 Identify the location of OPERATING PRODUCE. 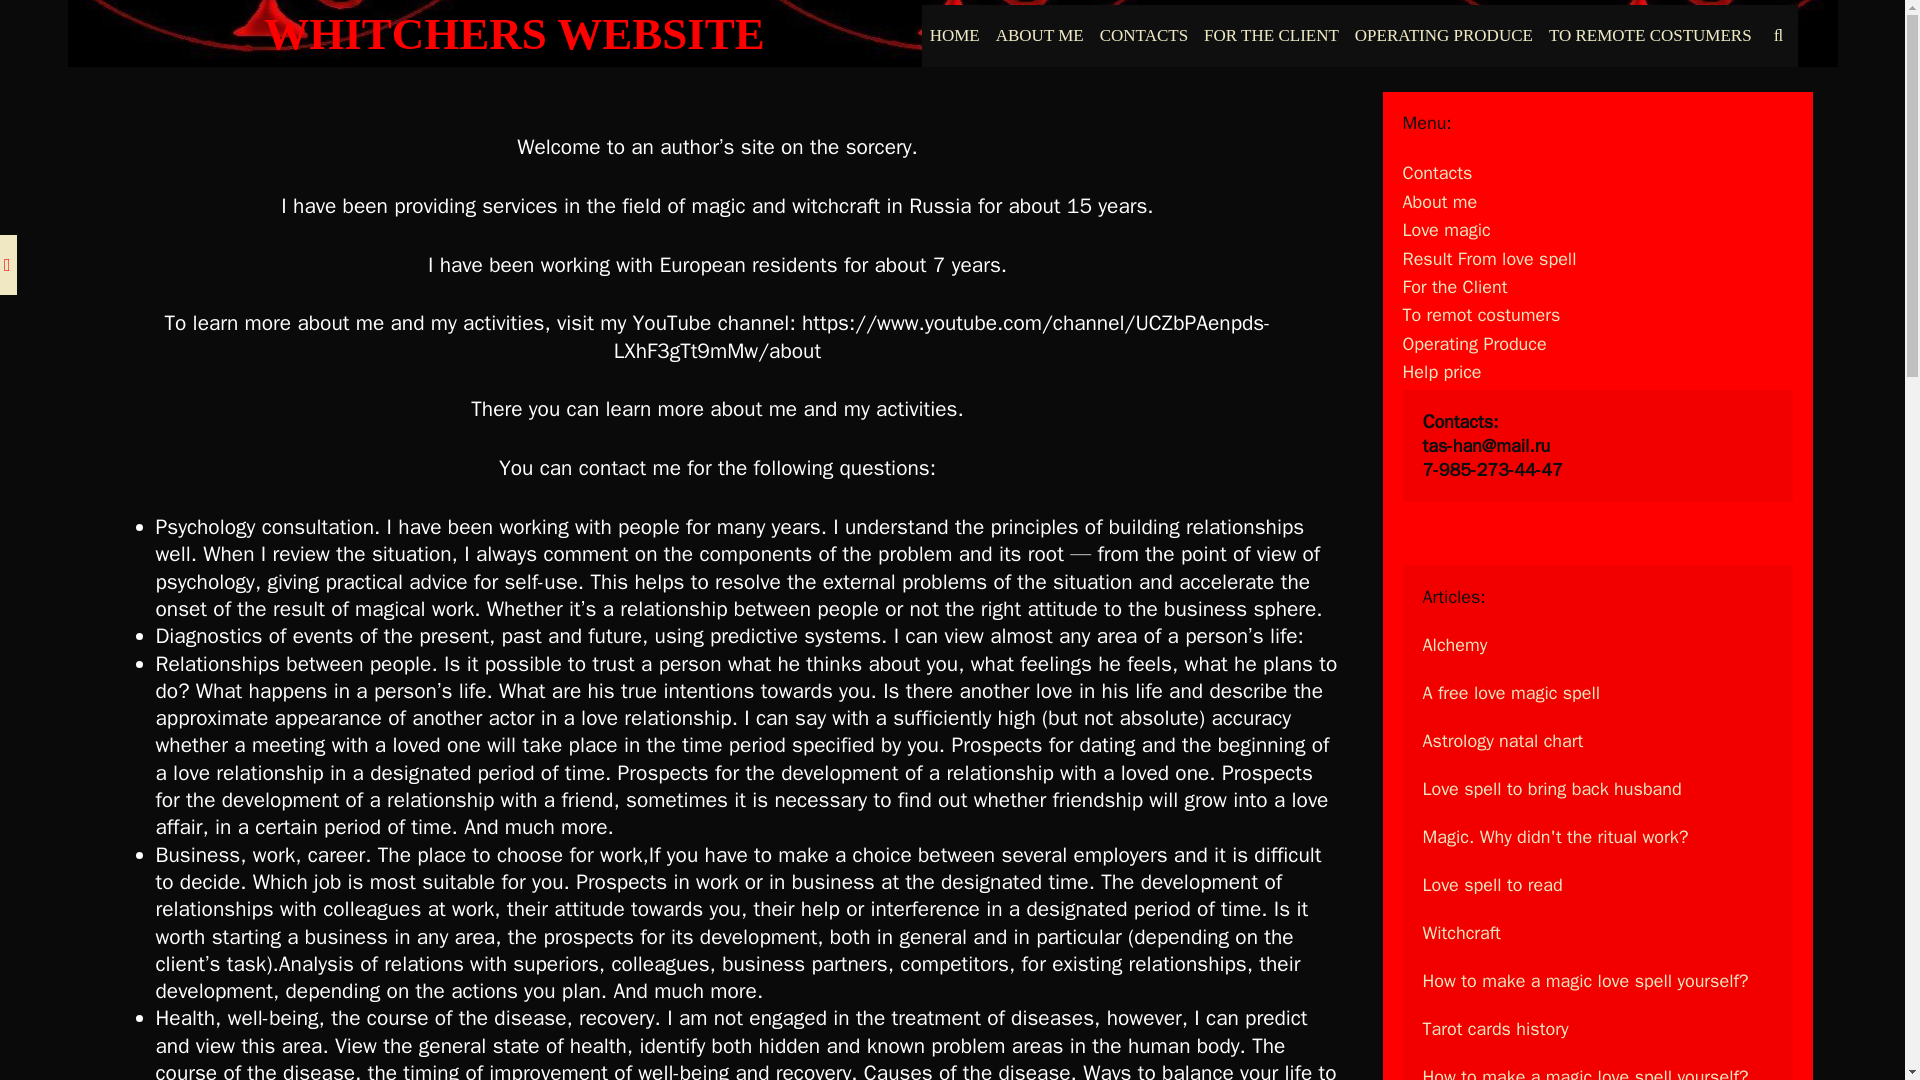
(1444, 36).